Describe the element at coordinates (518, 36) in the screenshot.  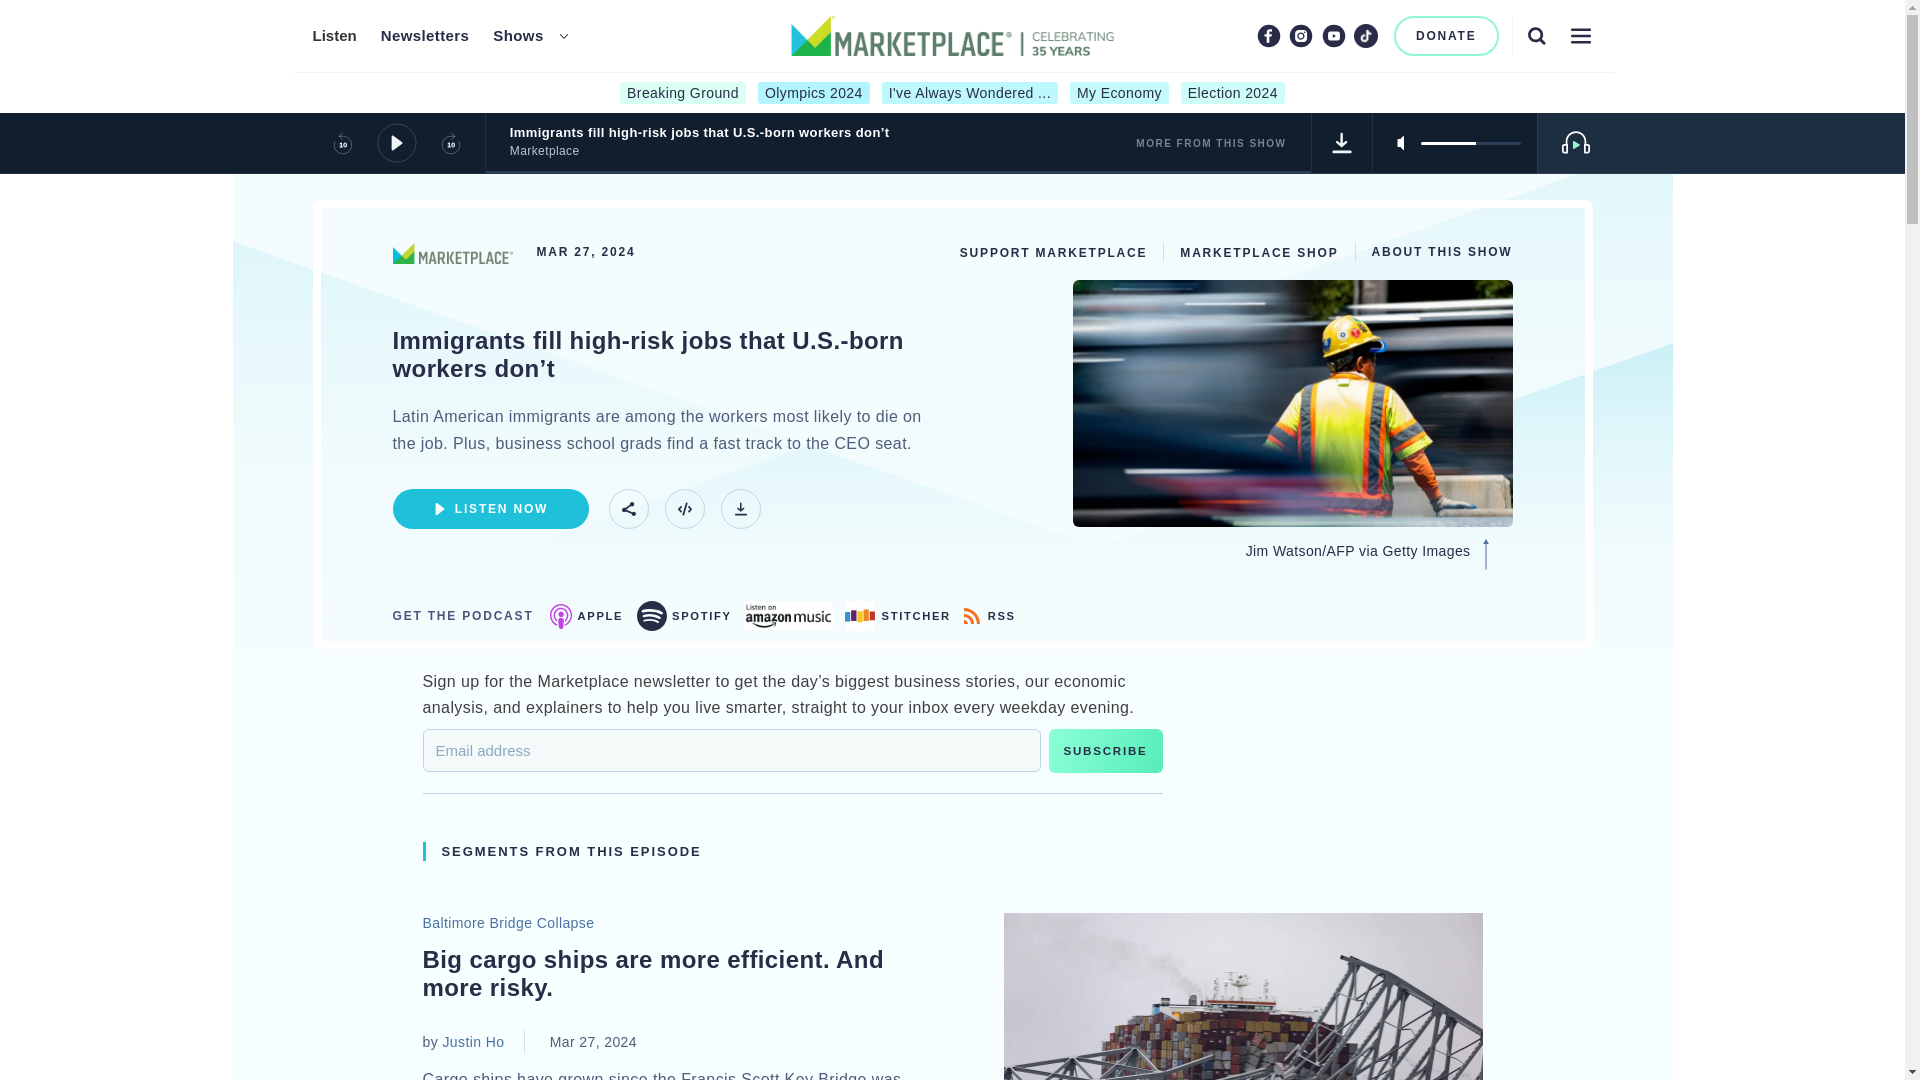
I see `Shows` at that location.